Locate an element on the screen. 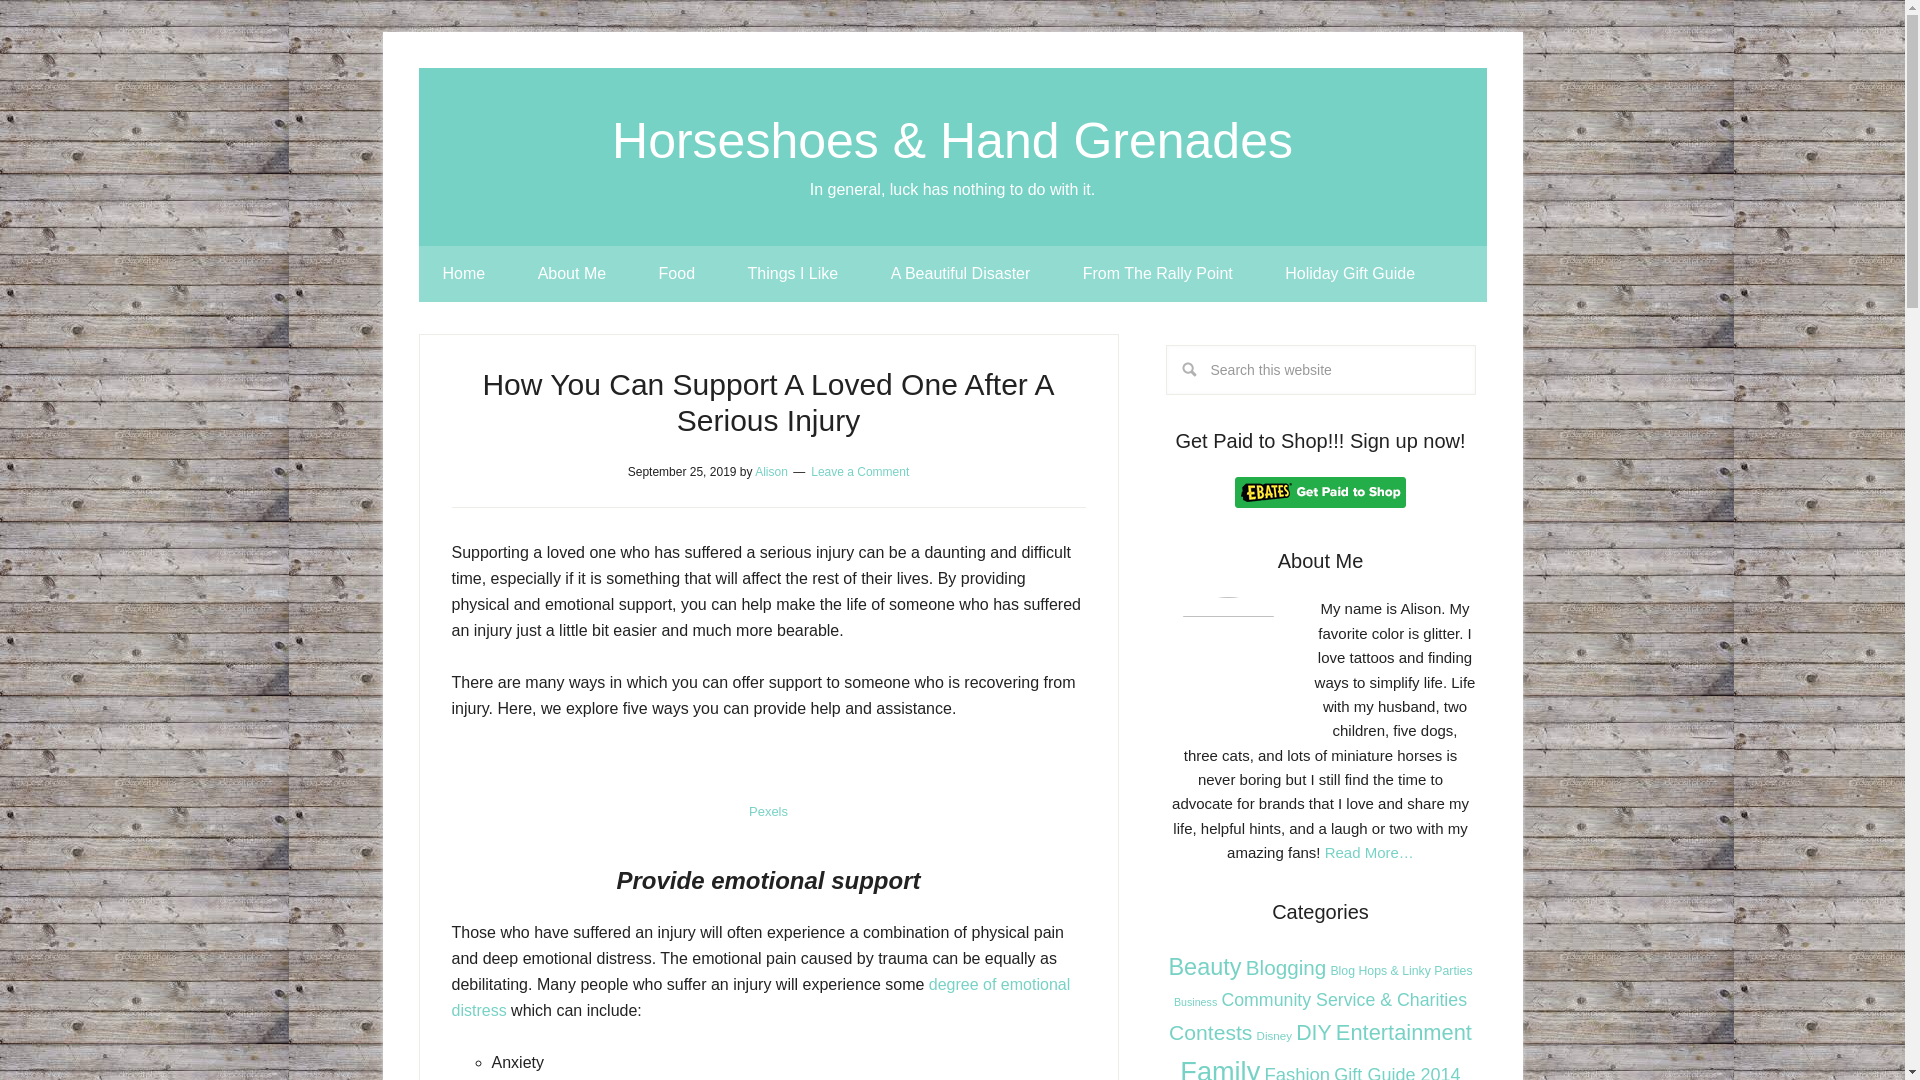  A Beautiful Disaster is located at coordinates (960, 274).